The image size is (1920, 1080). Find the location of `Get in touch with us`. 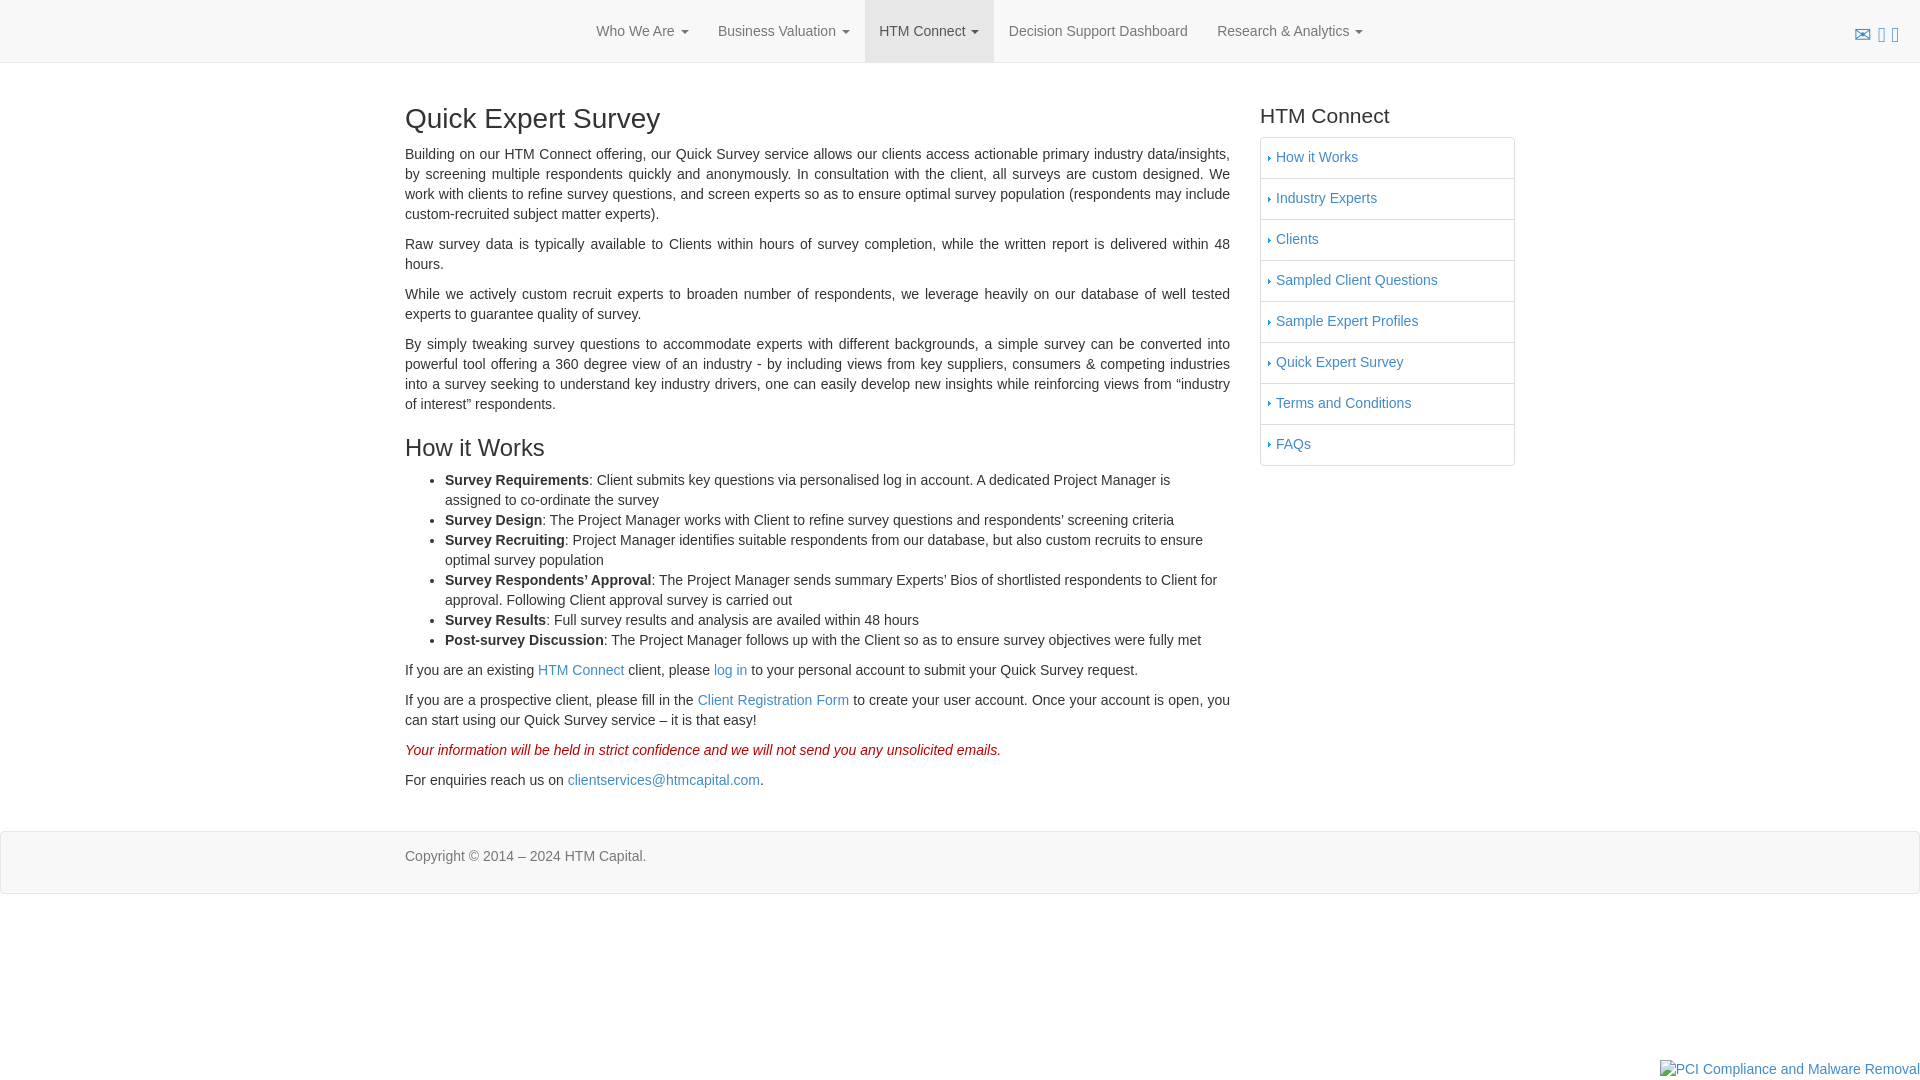

Get in touch with us is located at coordinates (1863, 33).